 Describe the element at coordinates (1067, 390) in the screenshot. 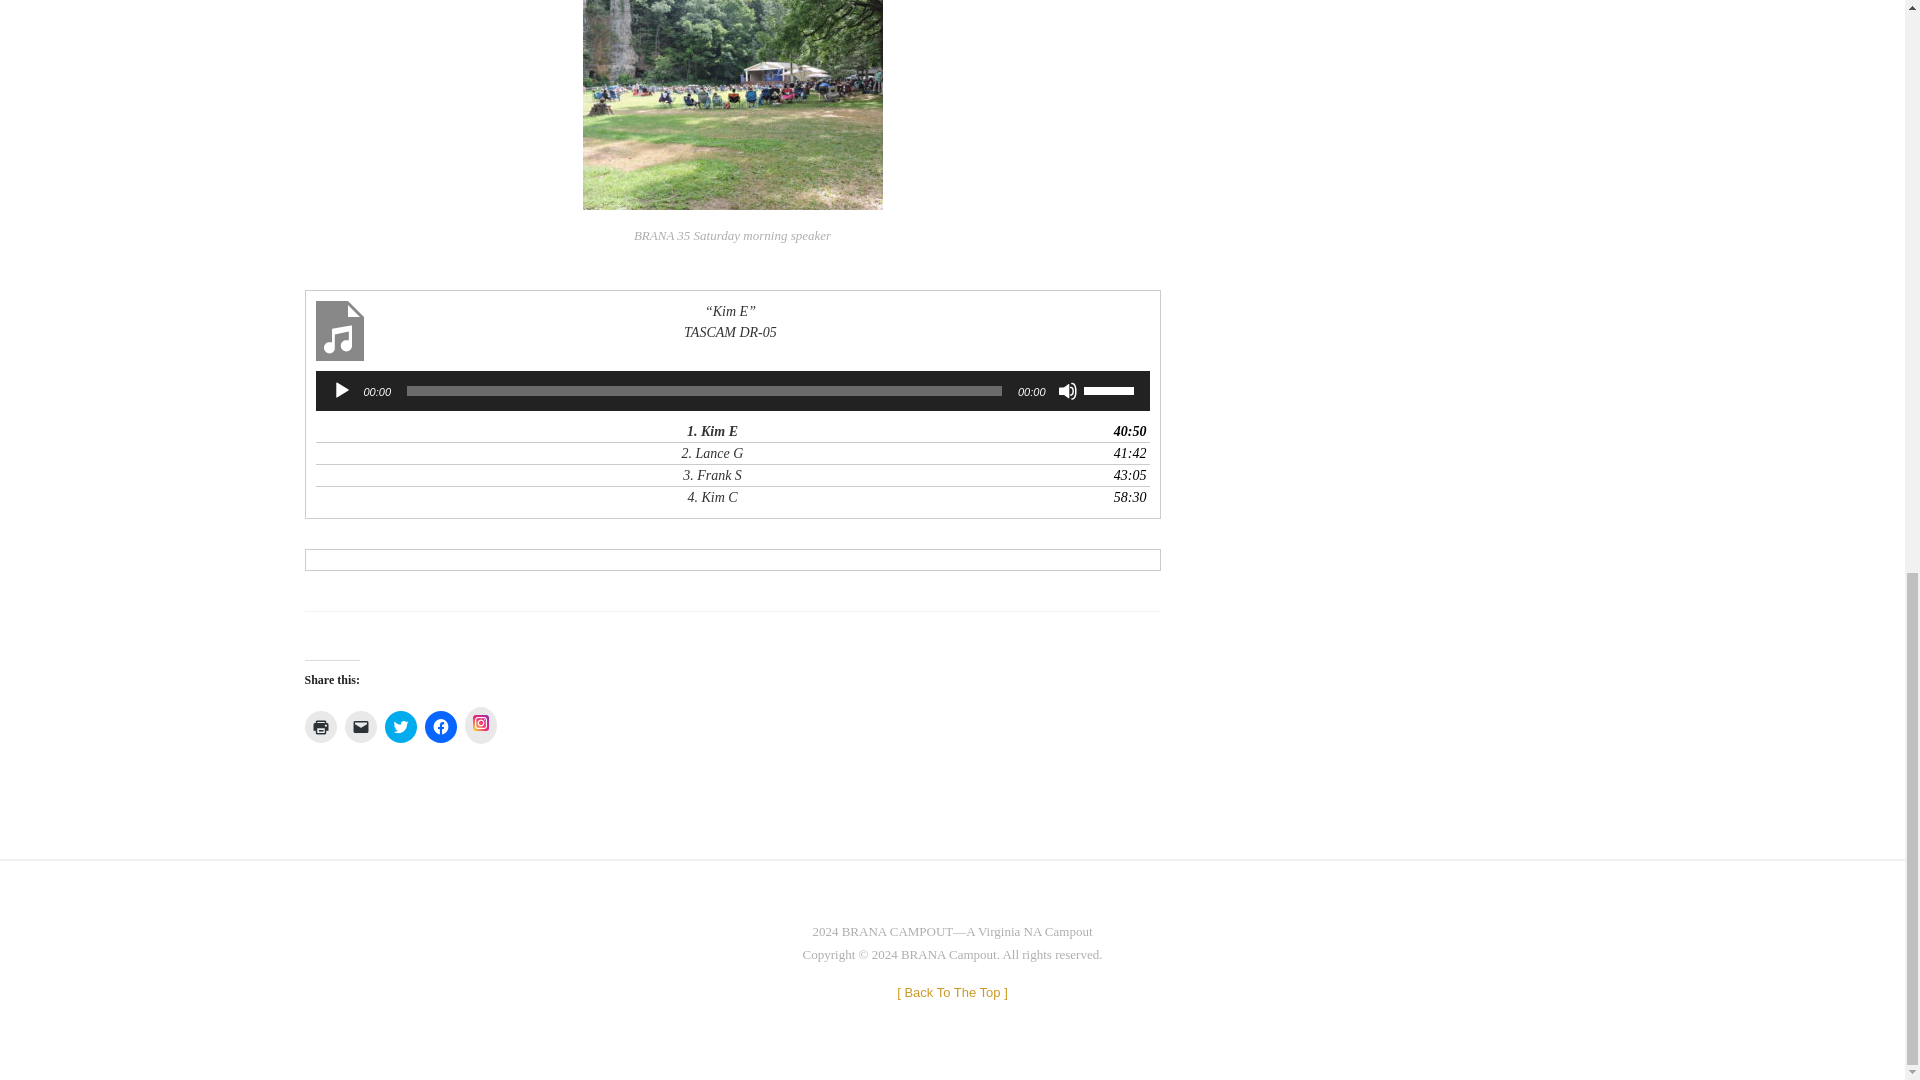

I see `Mute` at that location.